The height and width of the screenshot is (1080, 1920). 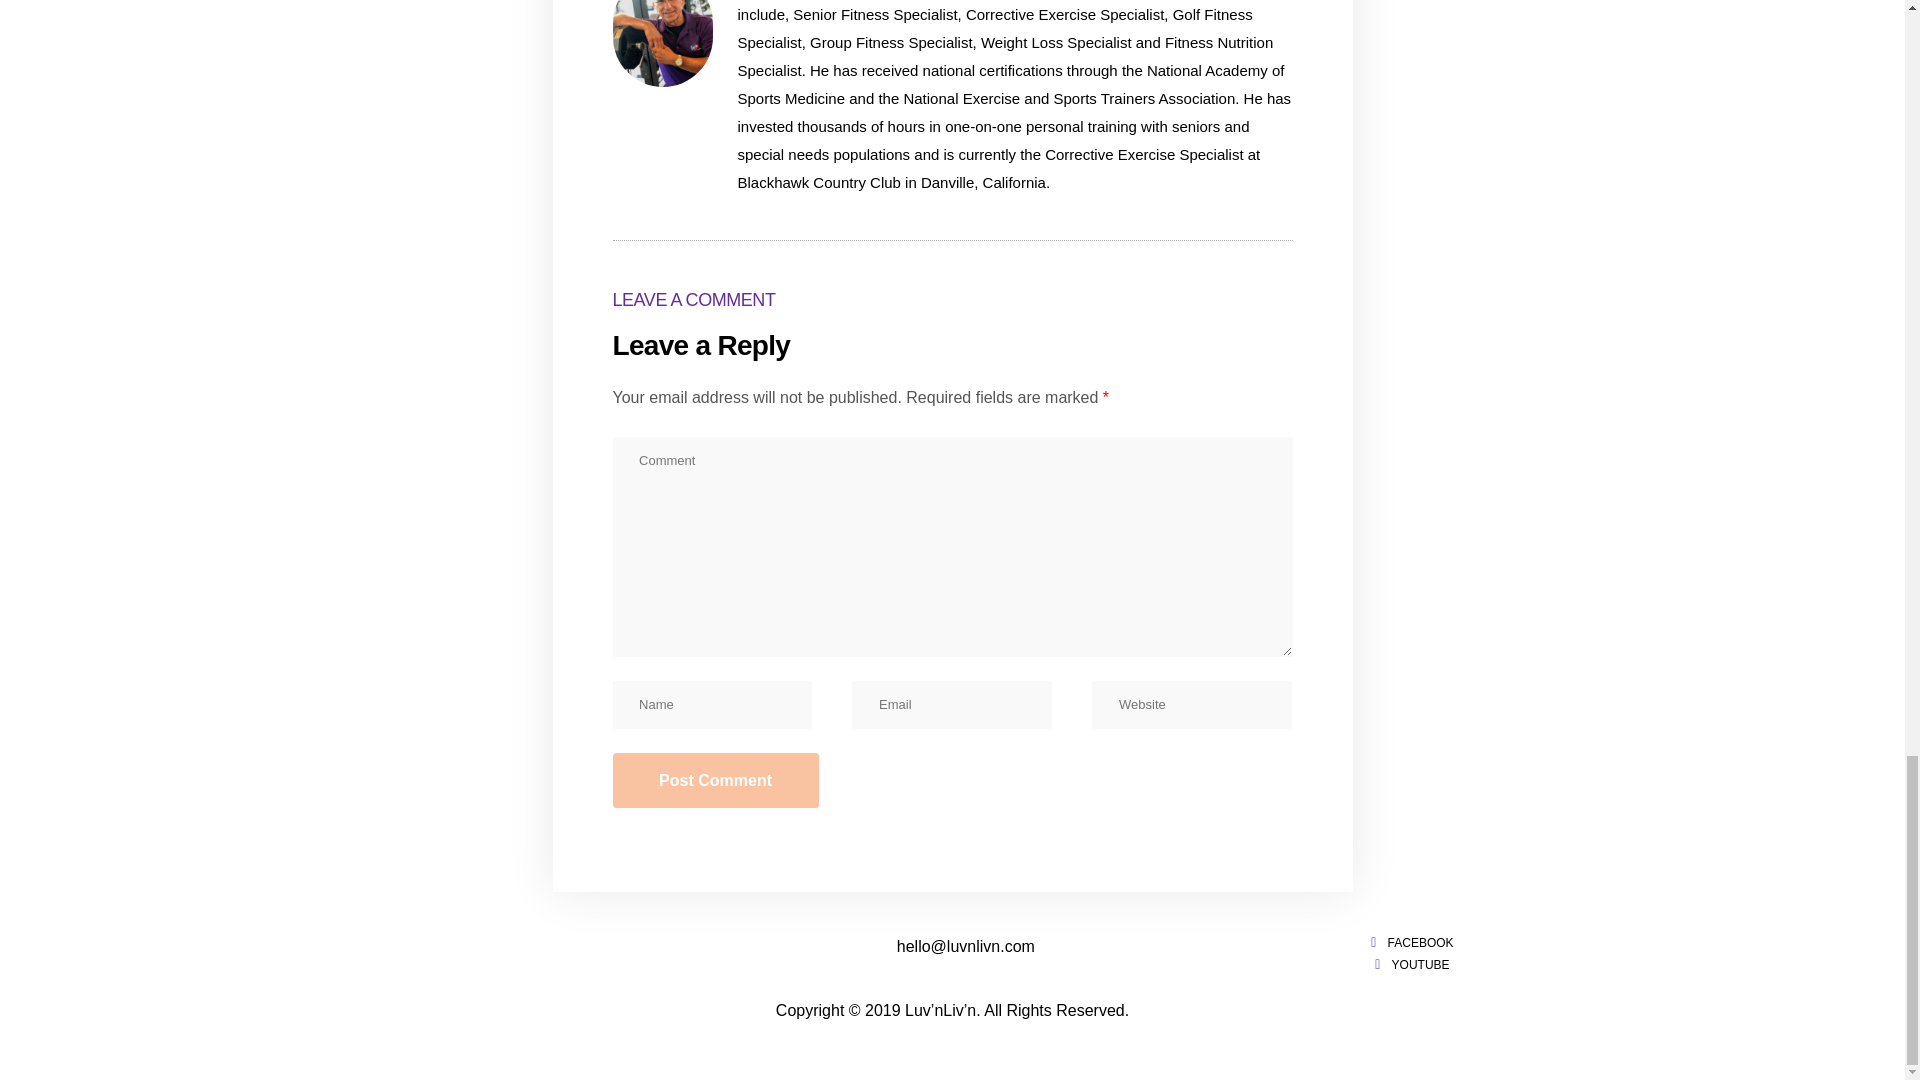 What do you see at coordinates (1408, 965) in the screenshot?
I see `YOUTUBE` at bounding box center [1408, 965].